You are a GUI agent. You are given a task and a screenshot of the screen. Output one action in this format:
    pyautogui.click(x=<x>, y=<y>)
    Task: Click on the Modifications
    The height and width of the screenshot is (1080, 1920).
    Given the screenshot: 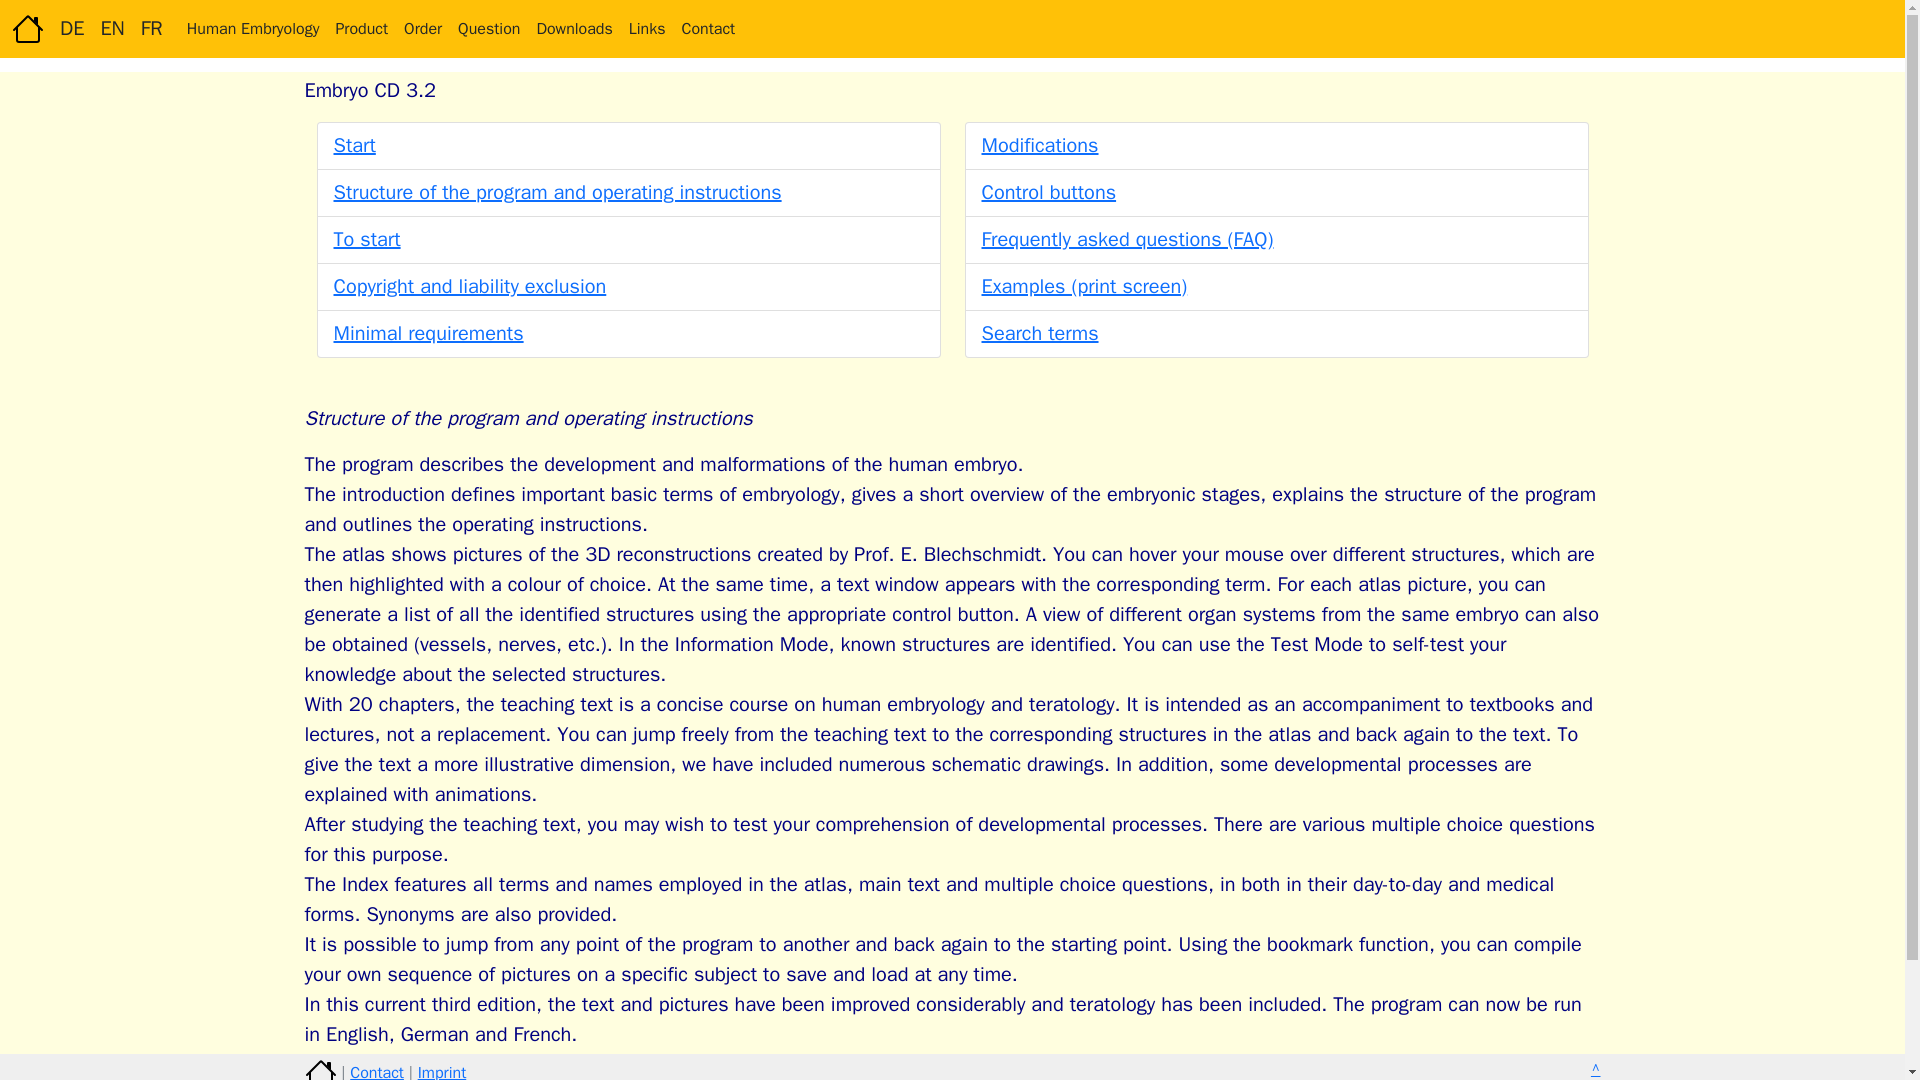 What is the action you would take?
    pyautogui.click(x=1040, y=144)
    